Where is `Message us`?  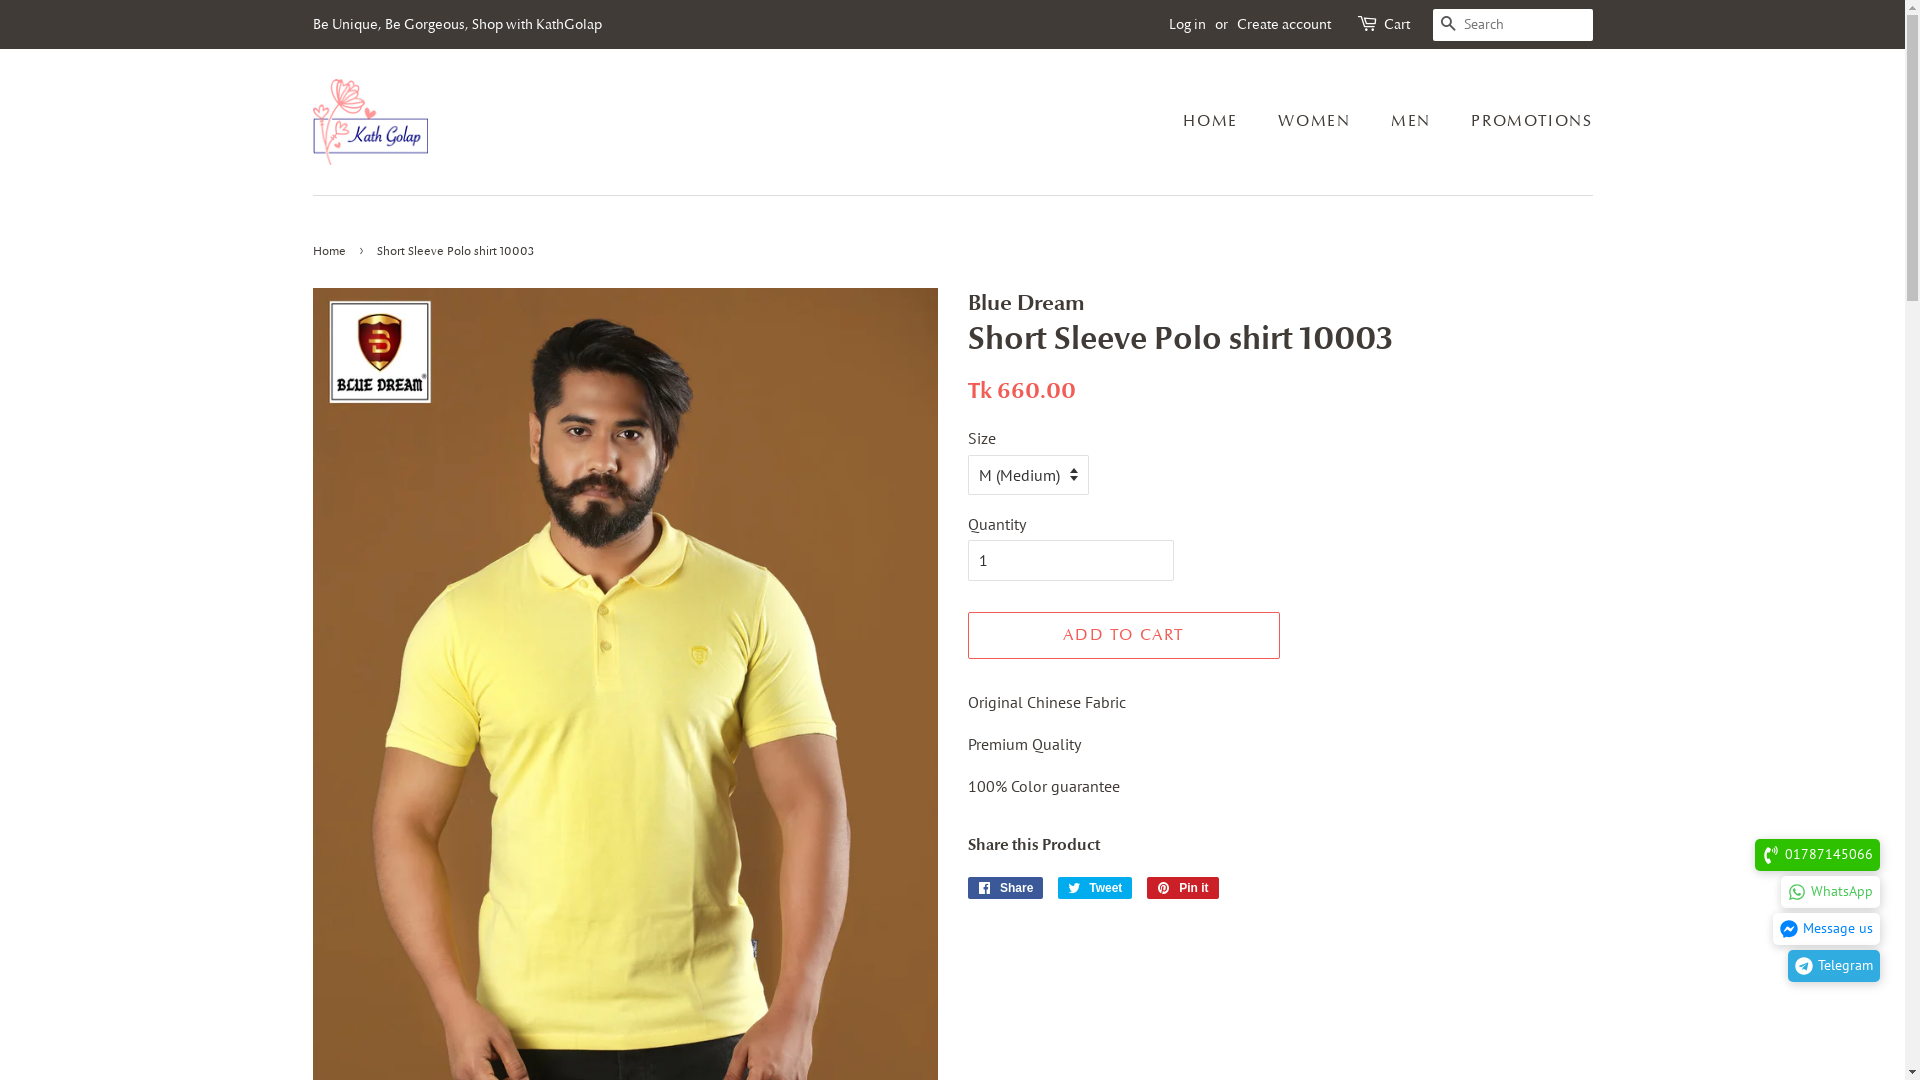
Message us is located at coordinates (1826, 929).